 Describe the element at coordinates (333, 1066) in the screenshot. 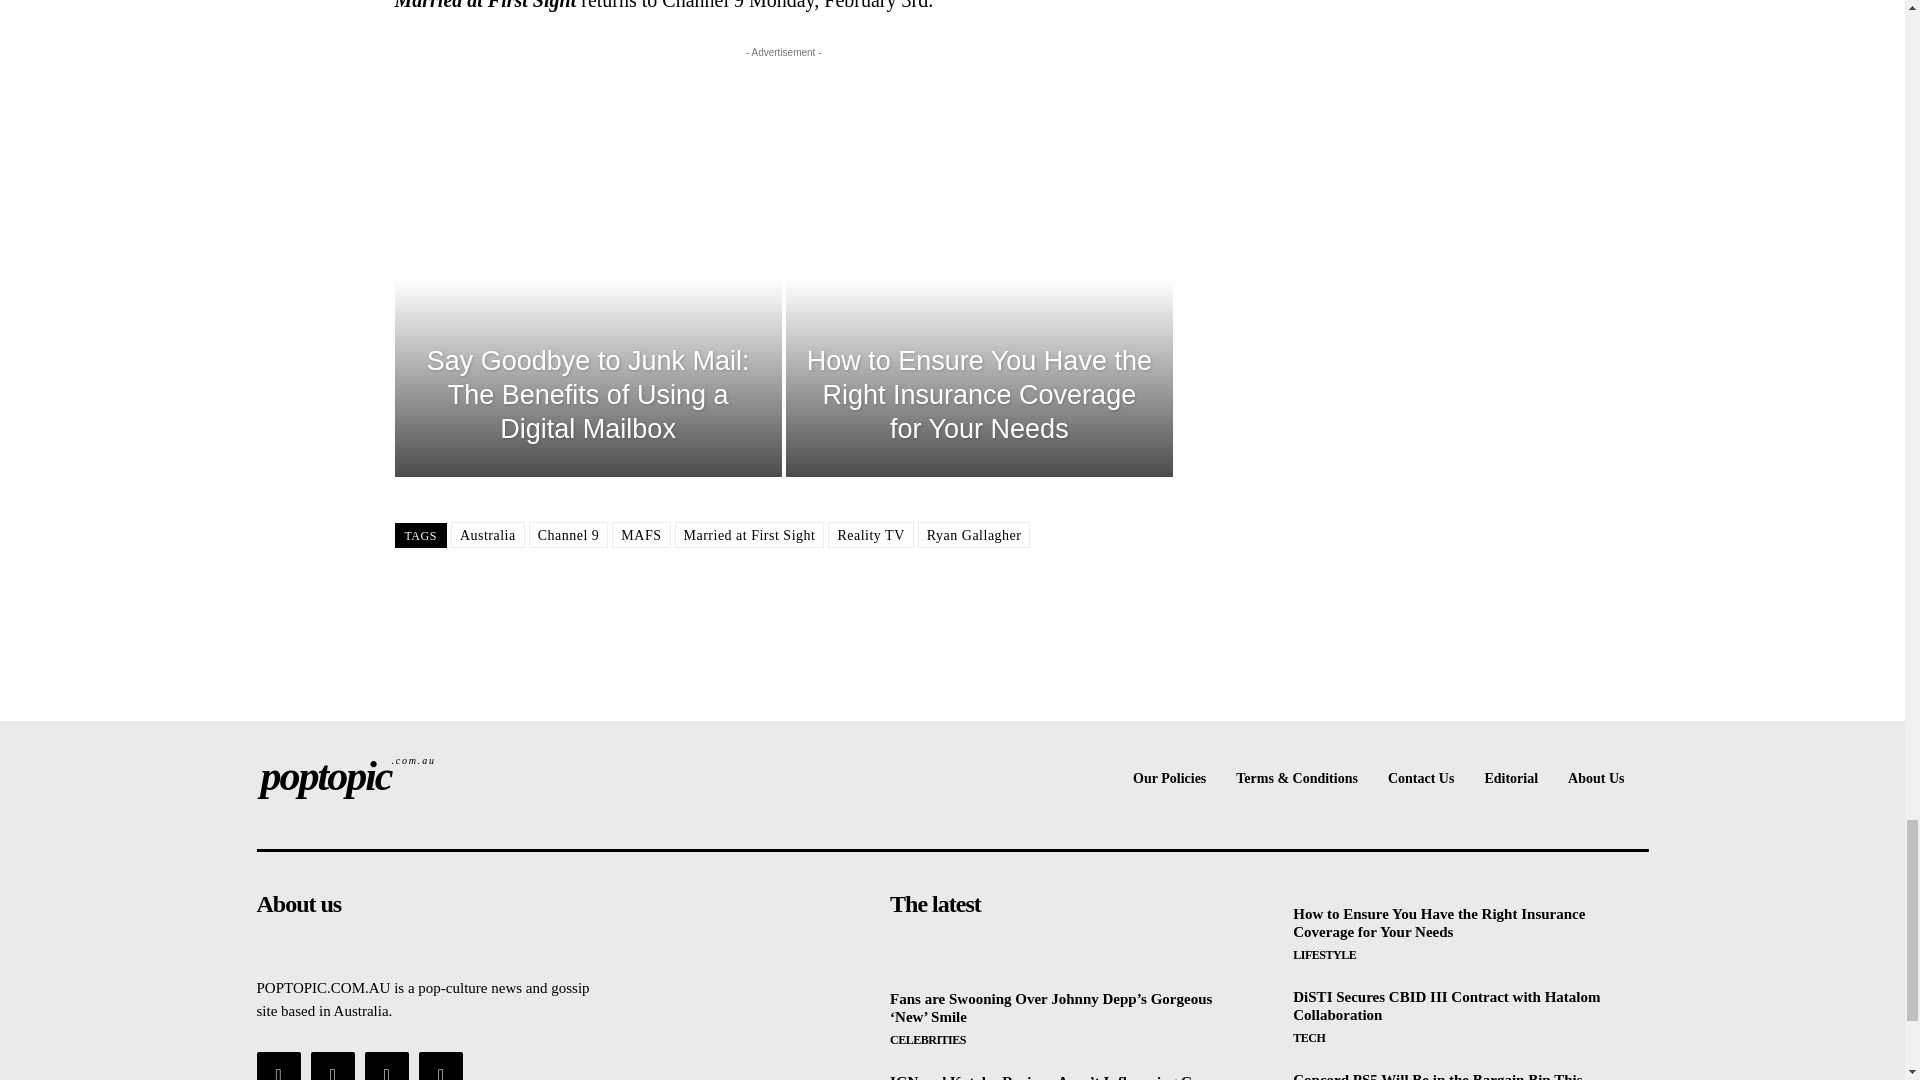

I see `Instagram` at that location.